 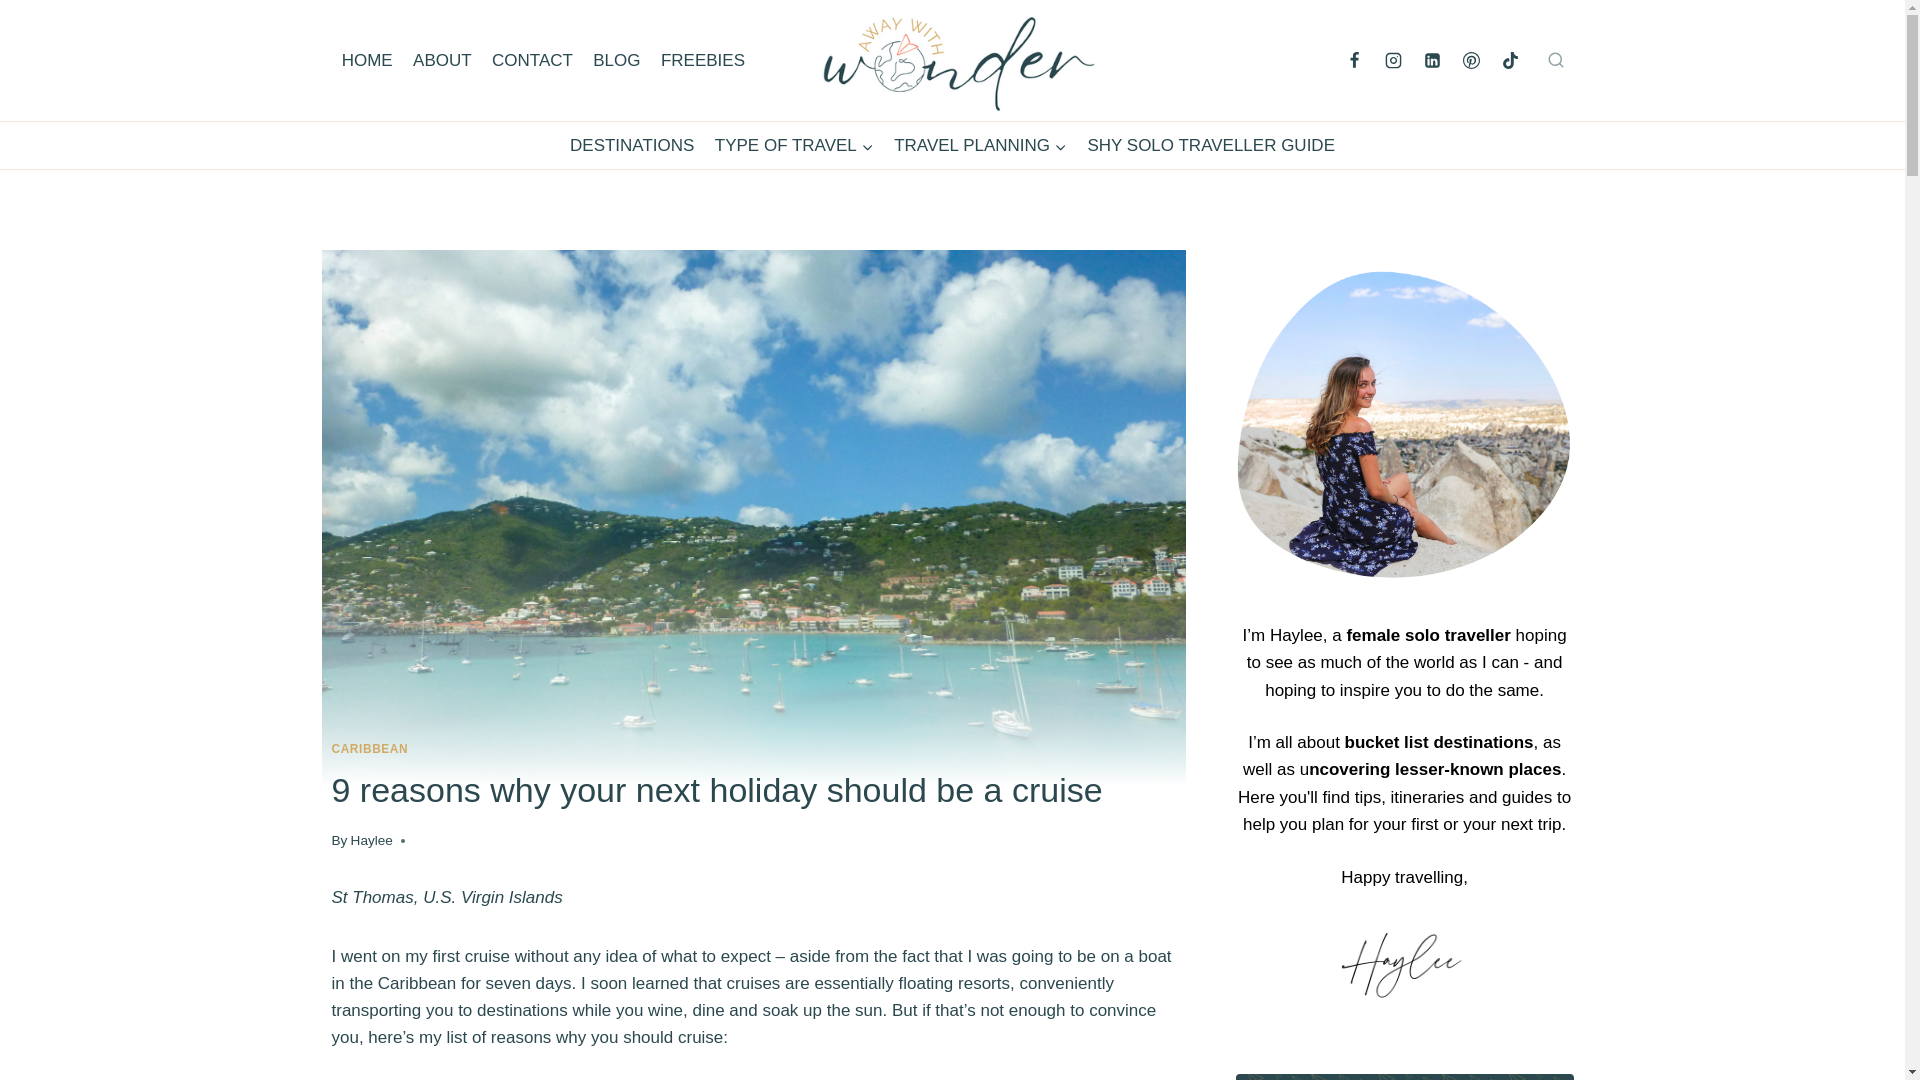 What do you see at coordinates (368, 60) in the screenshot?
I see `HOME` at bounding box center [368, 60].